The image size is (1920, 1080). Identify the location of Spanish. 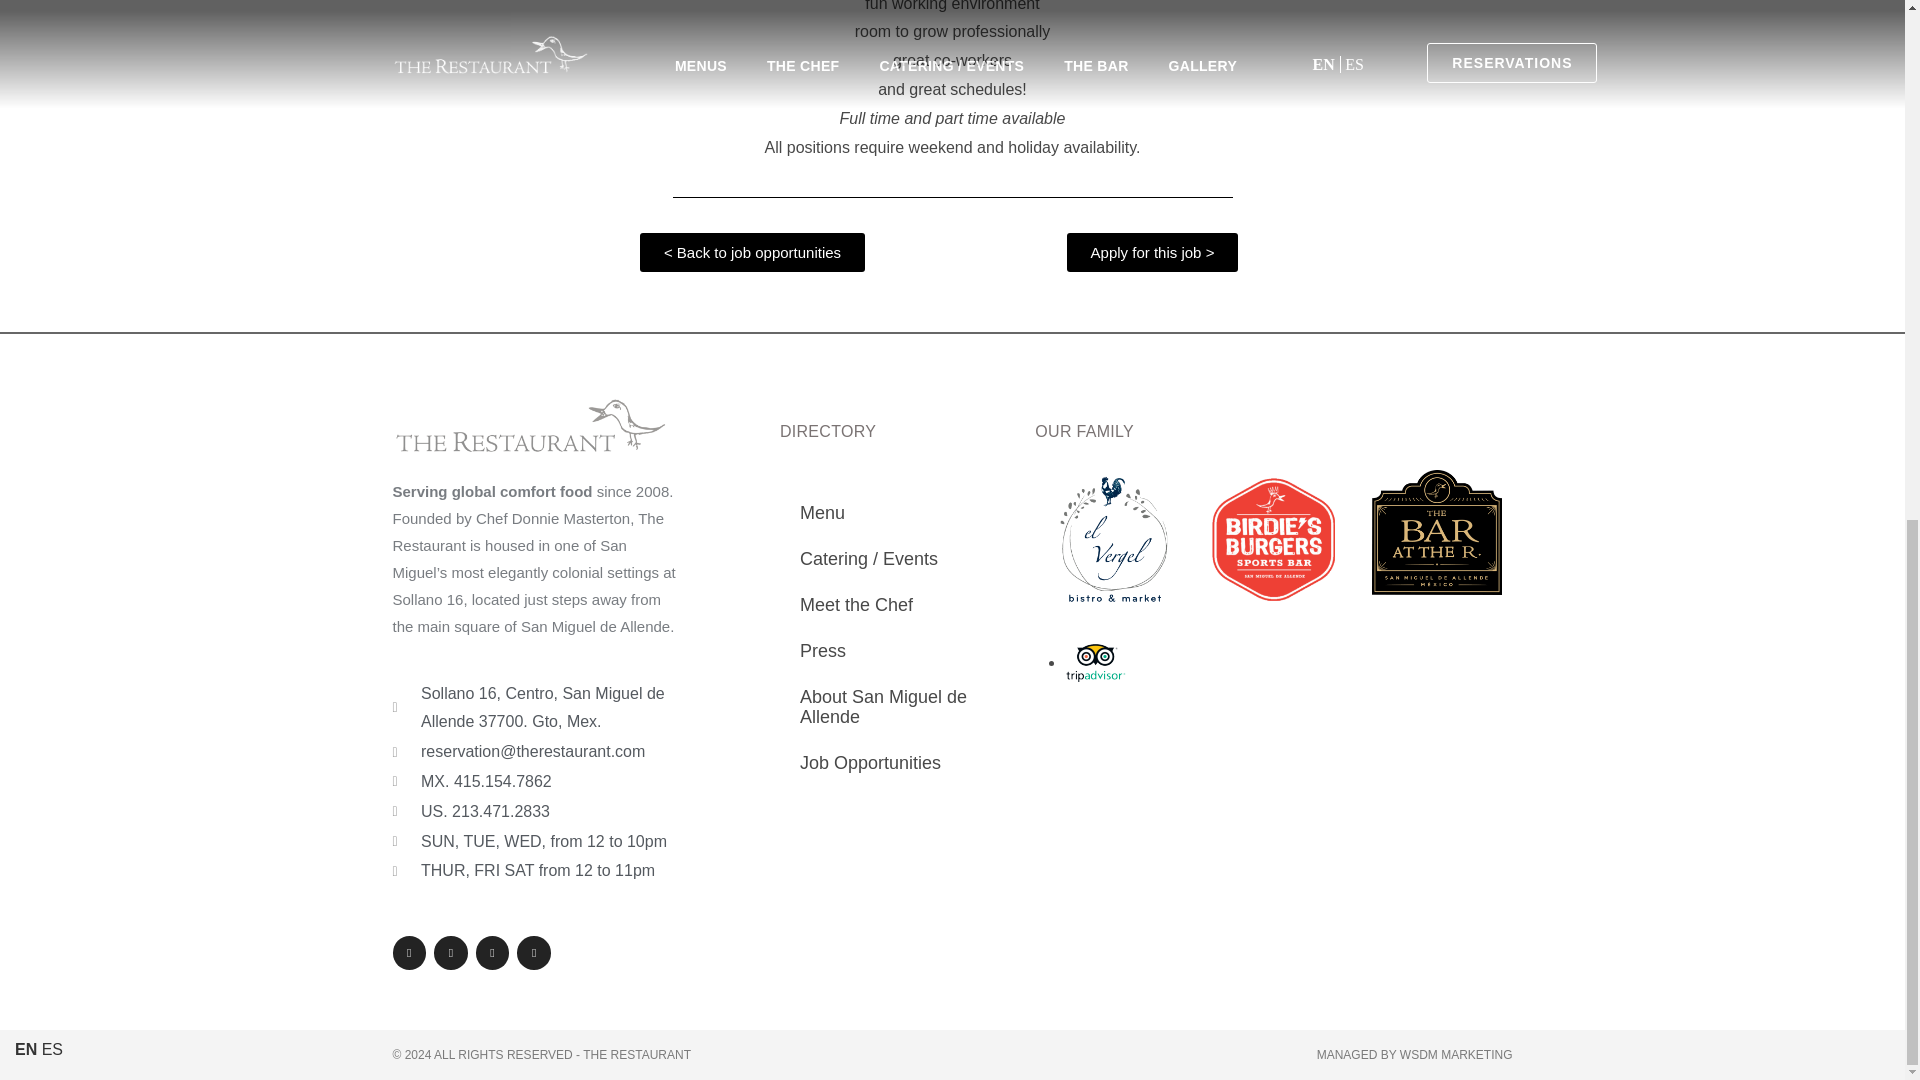
(52, 47).